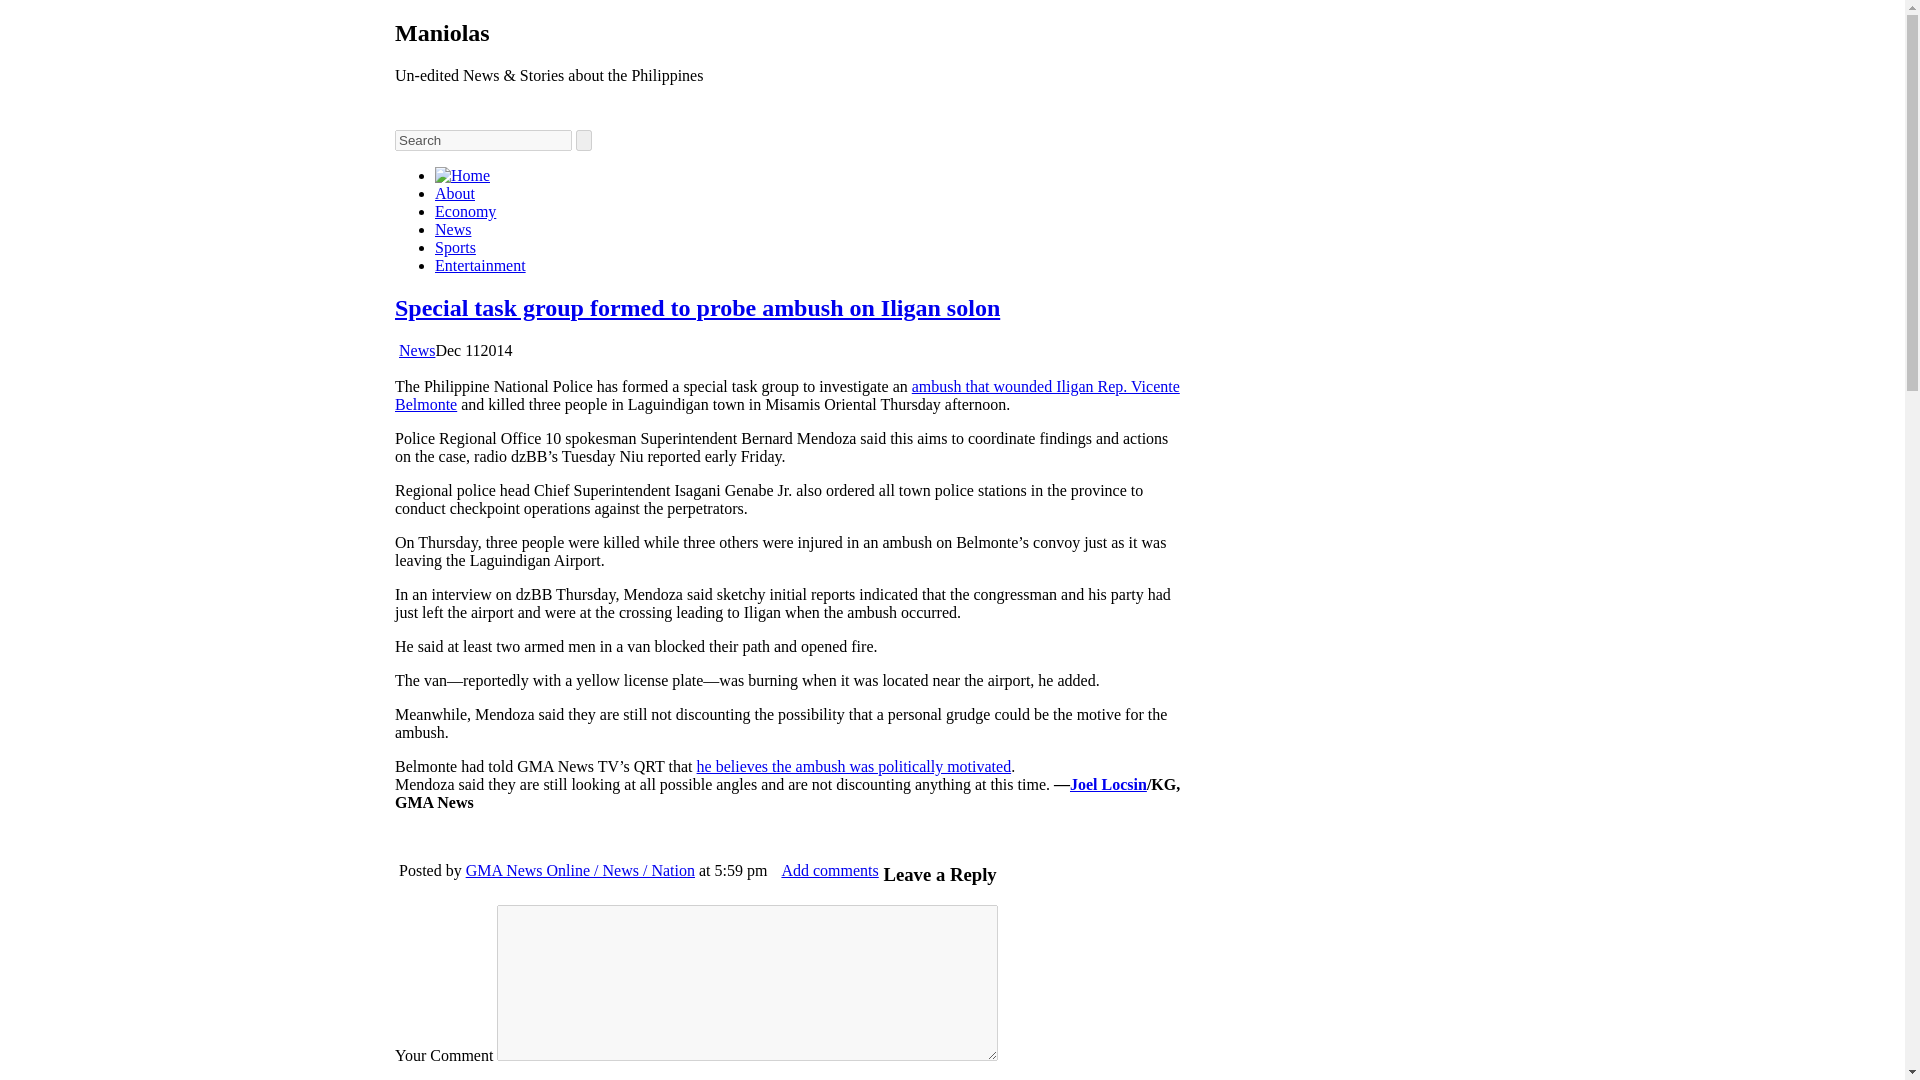 Image resolution: width=1920 pixels, height=1080 pixels. I want to click on Add comments, so click(829, 870).